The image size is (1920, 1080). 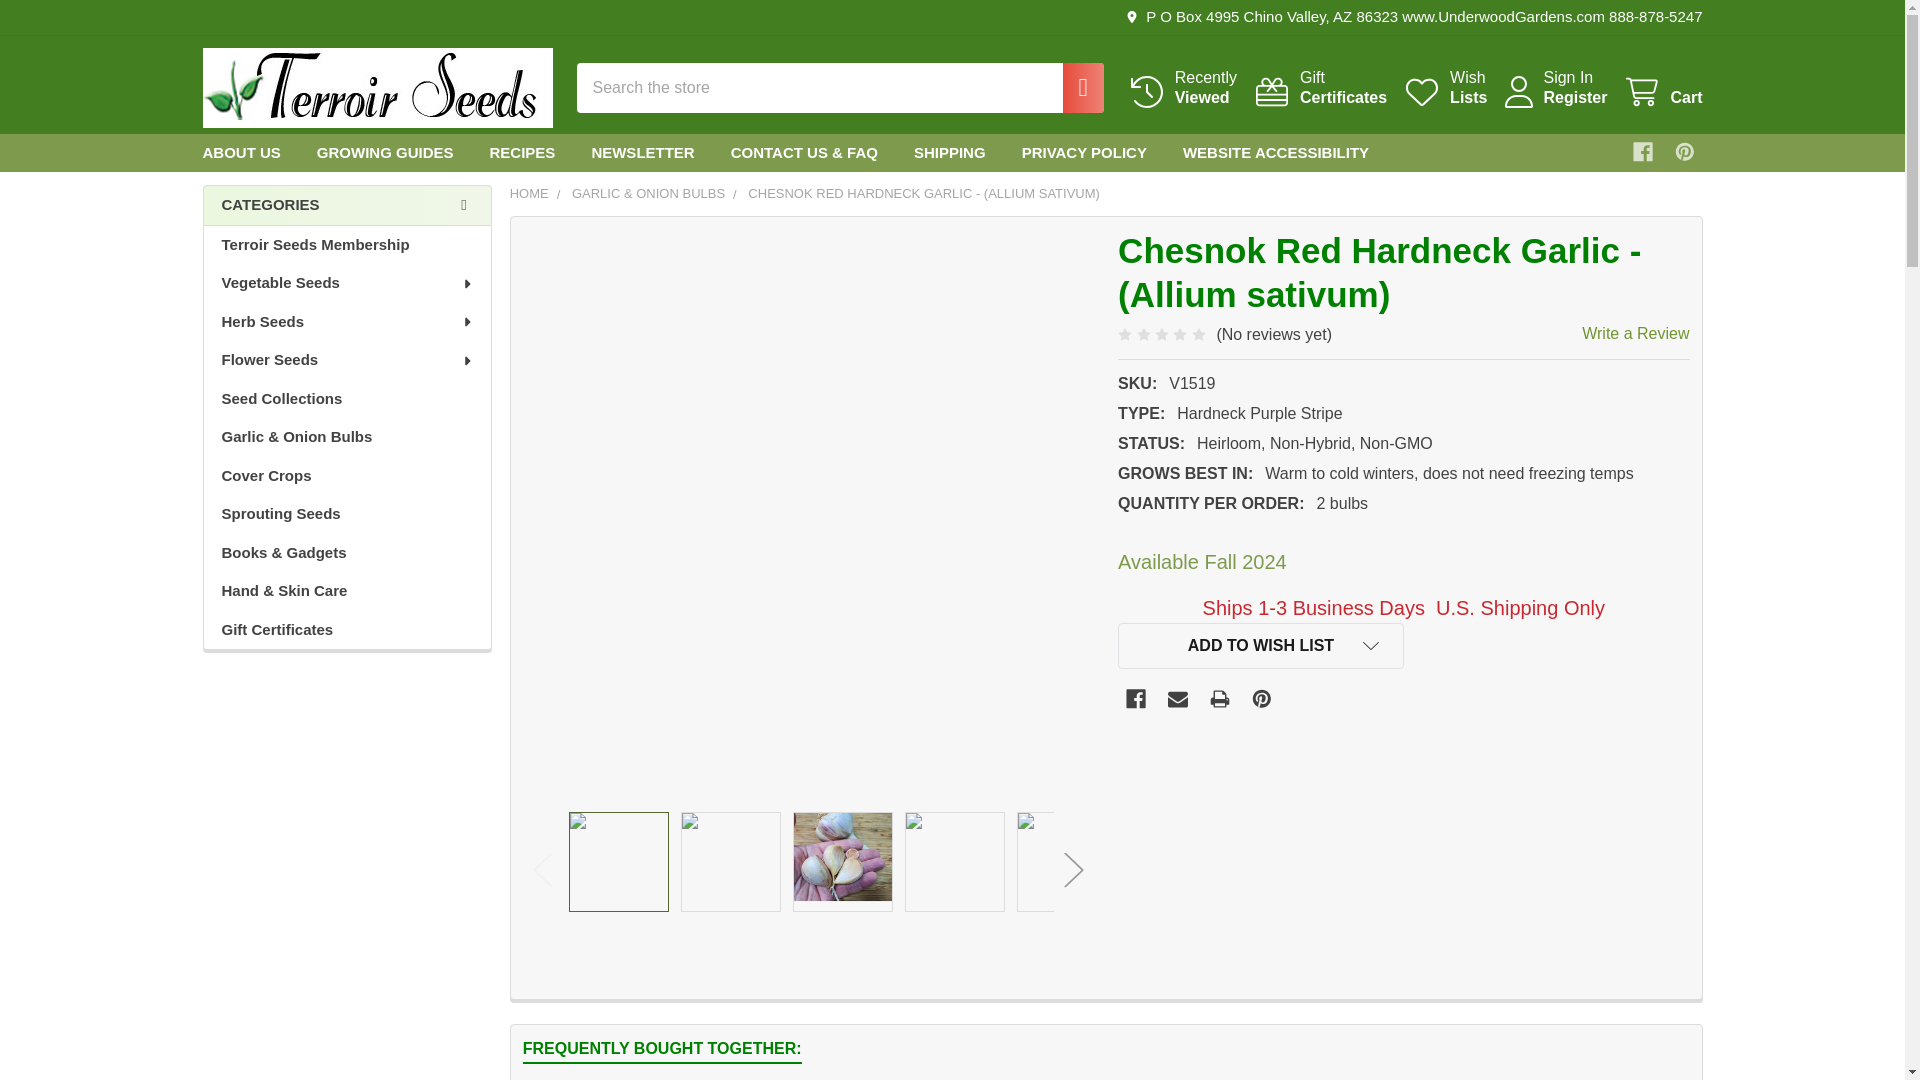 I want to click on Wish Lists, so click(x=1320, y=88).